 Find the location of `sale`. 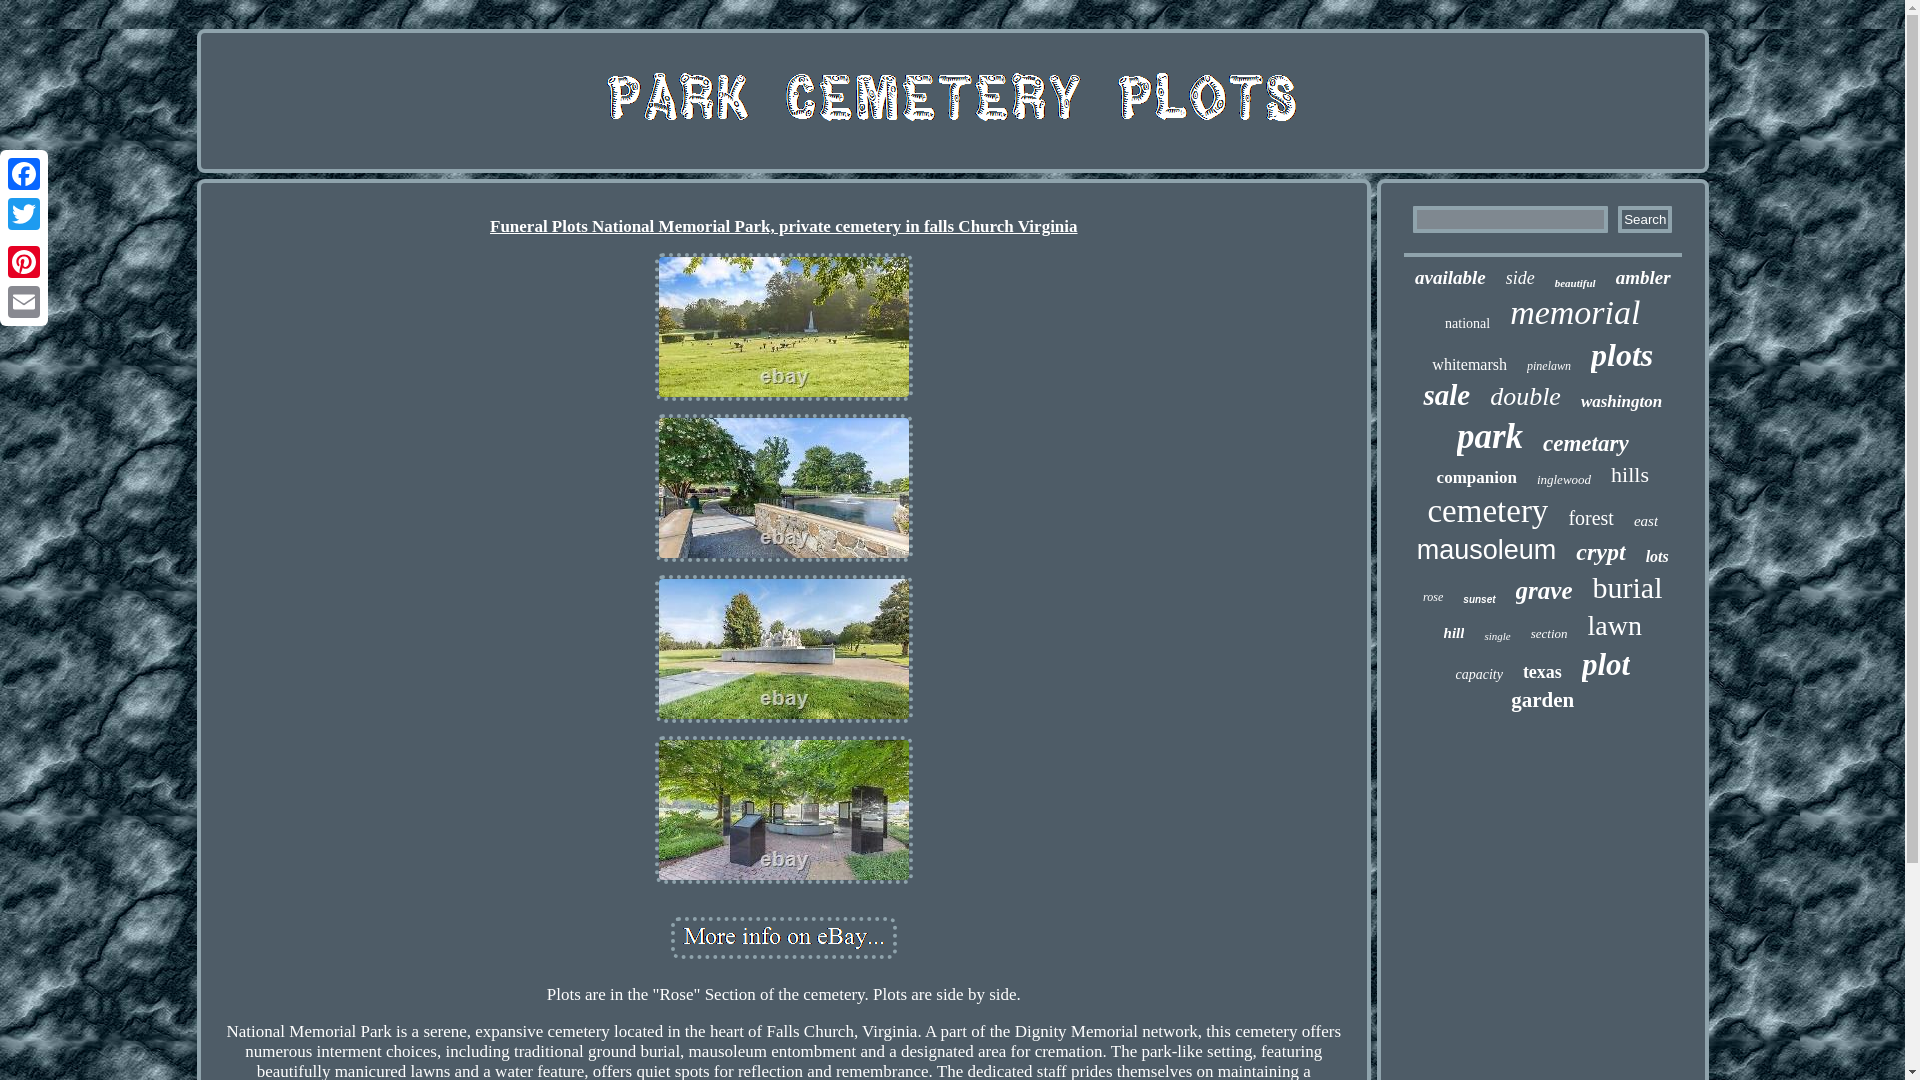

sale is located at coordinates (1446, 395).